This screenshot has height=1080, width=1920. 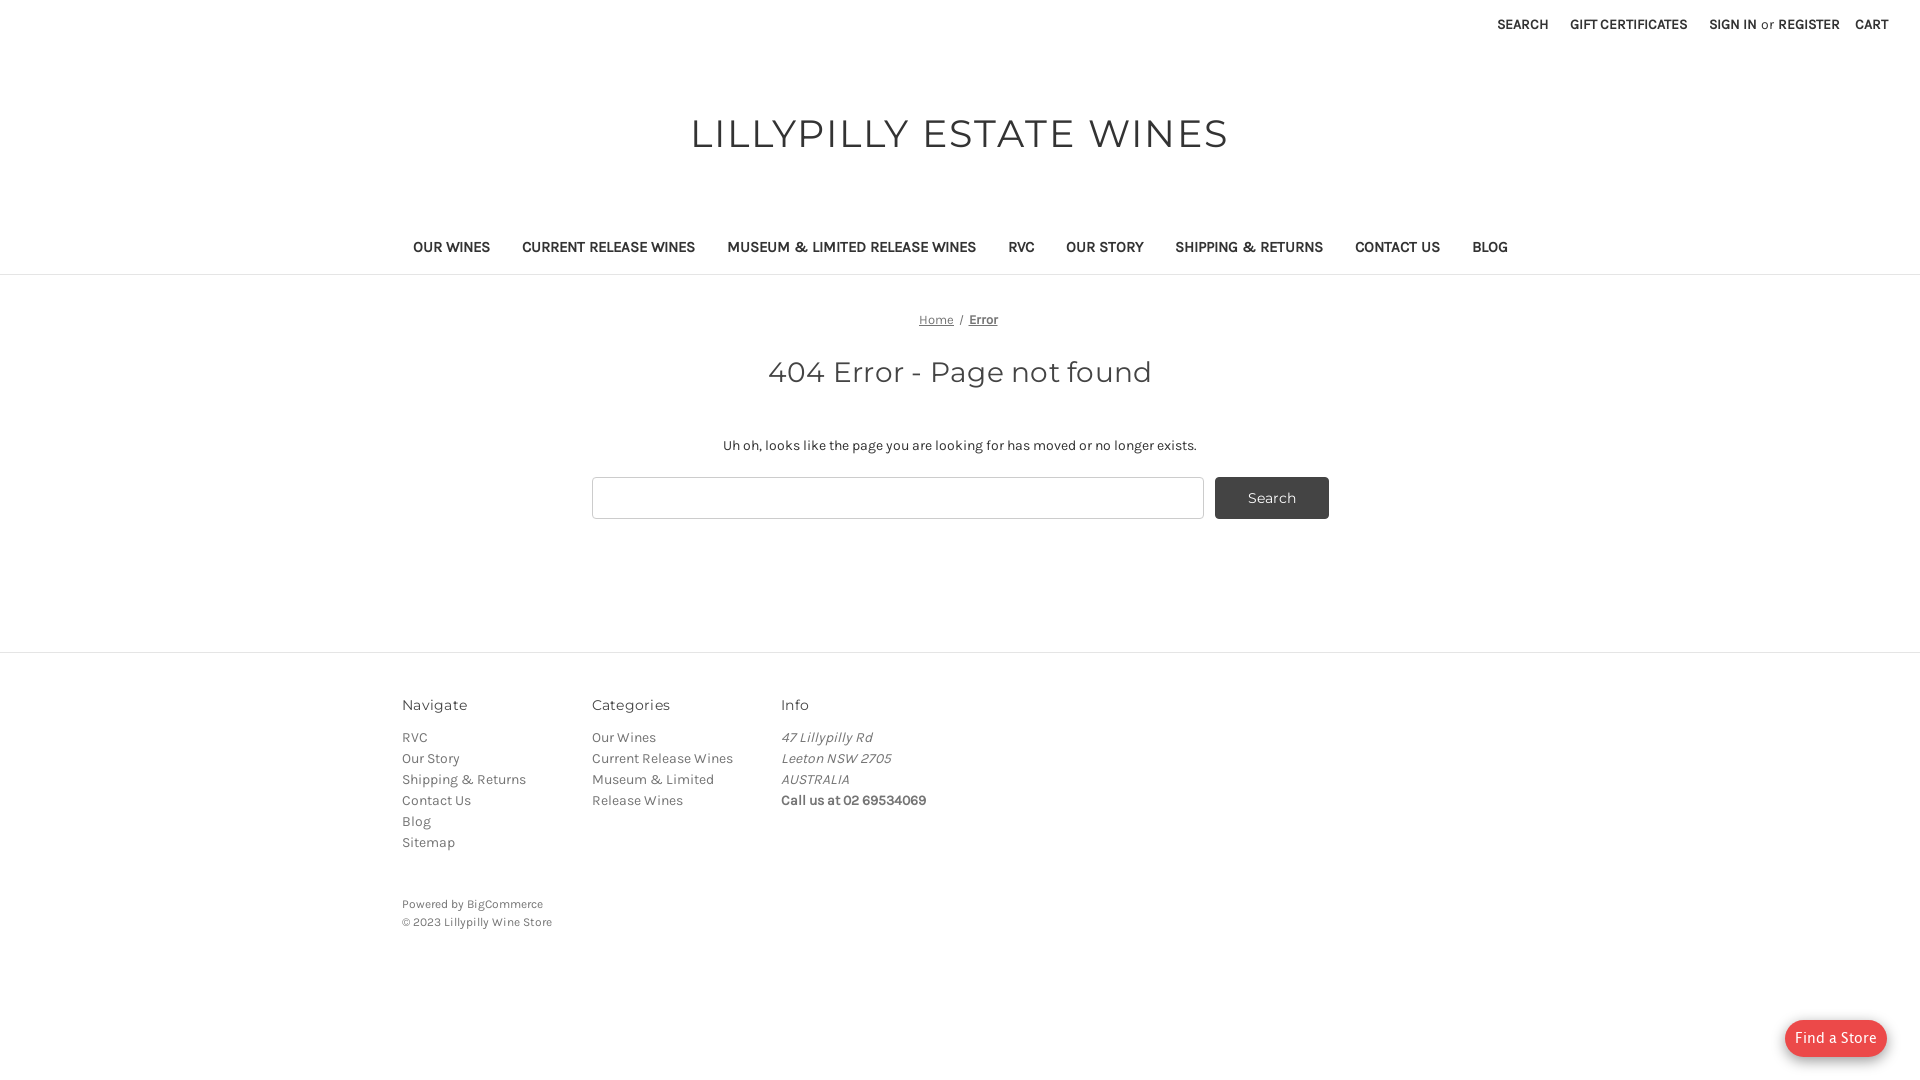 I want to click on SEARCH, so click(x=1522, y=24).